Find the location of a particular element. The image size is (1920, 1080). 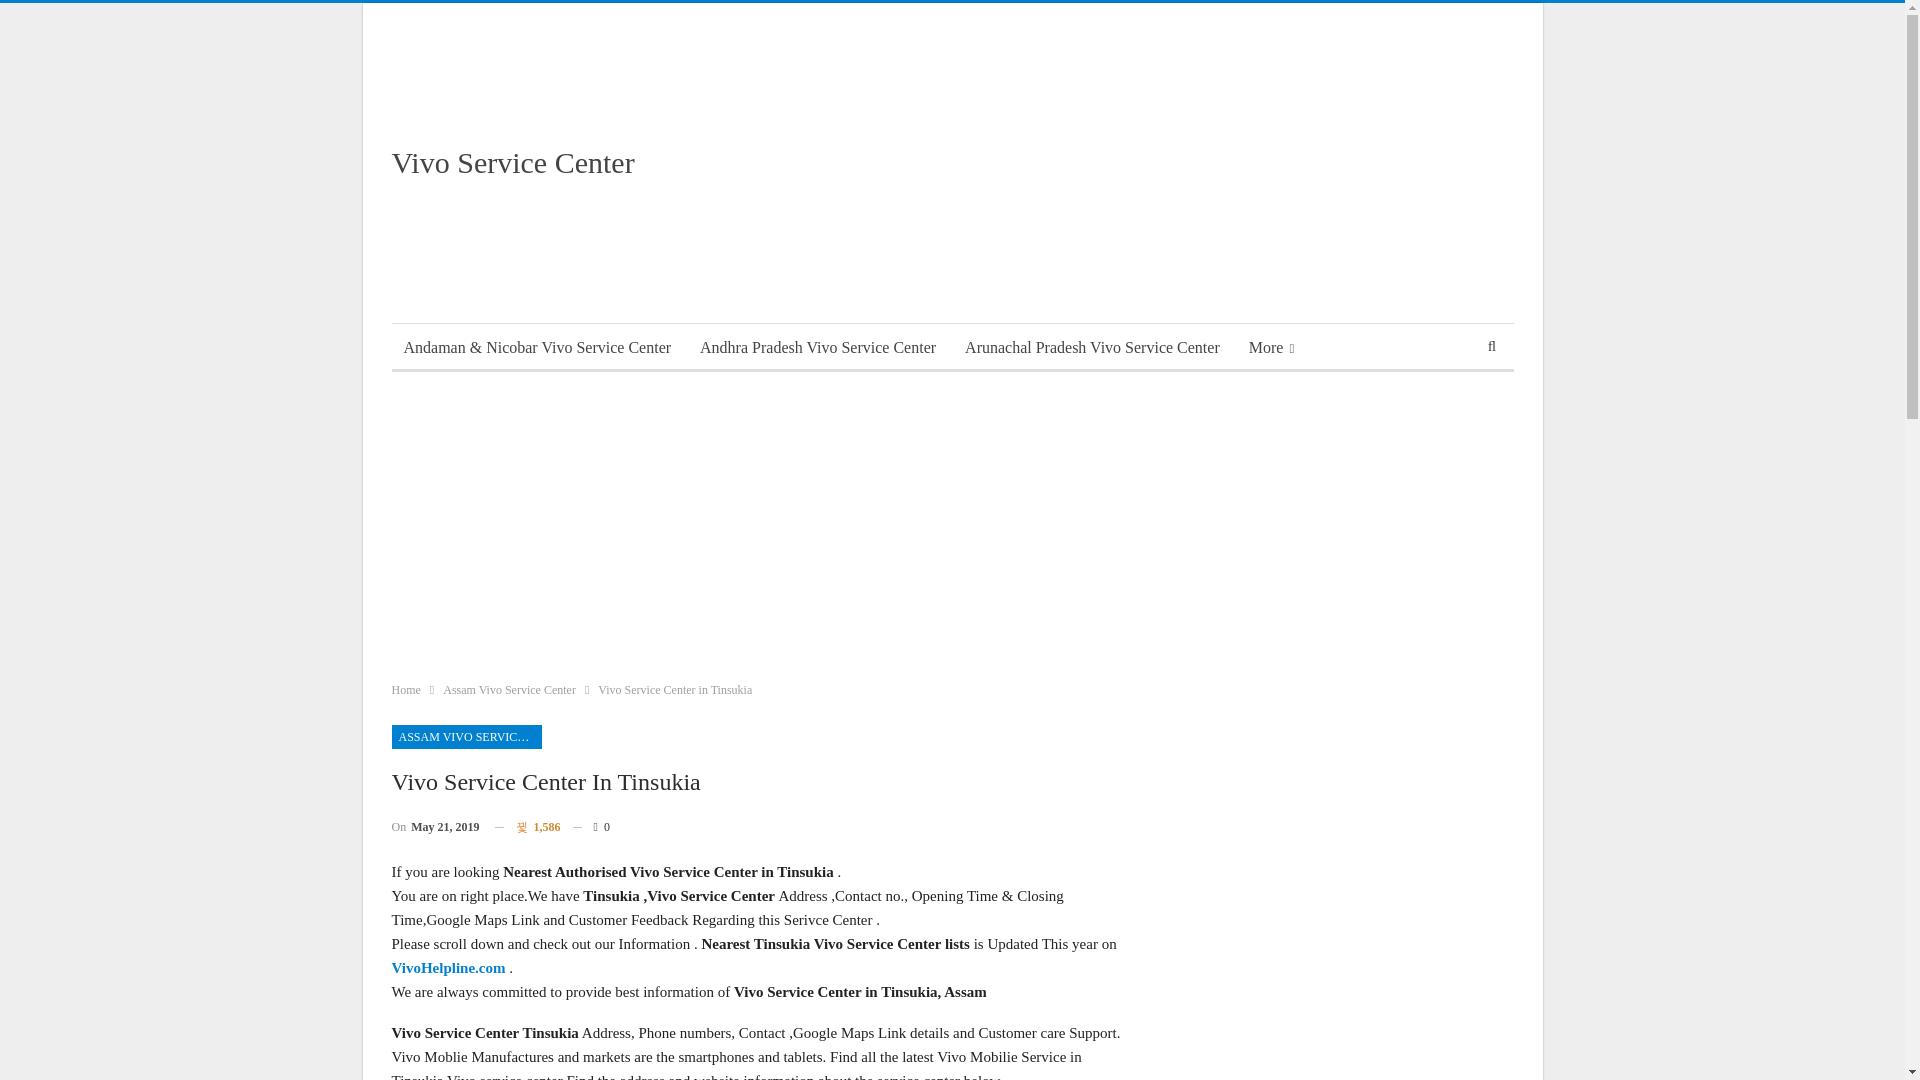

More is located at coordinates (1270, 348).